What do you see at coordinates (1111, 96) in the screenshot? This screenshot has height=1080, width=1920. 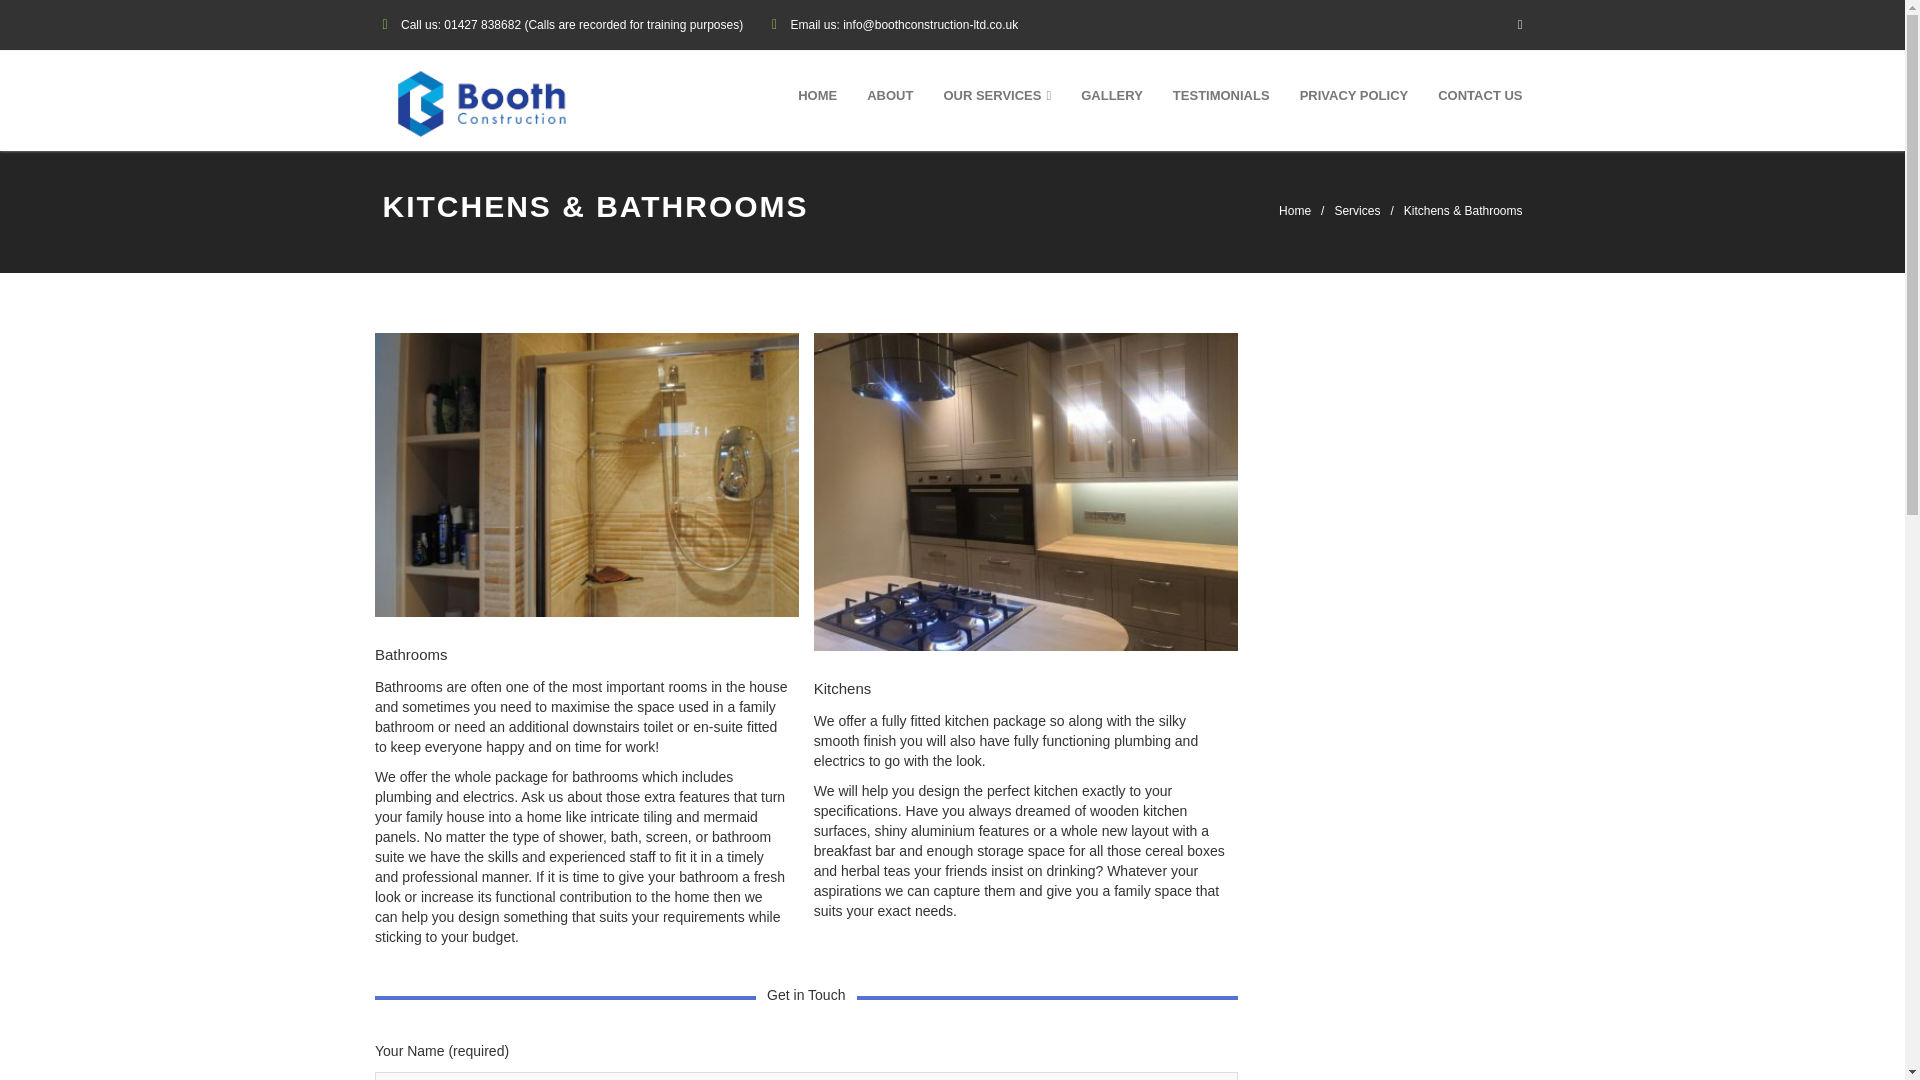 I see `Gallery` at bounding box center [1111, 96].